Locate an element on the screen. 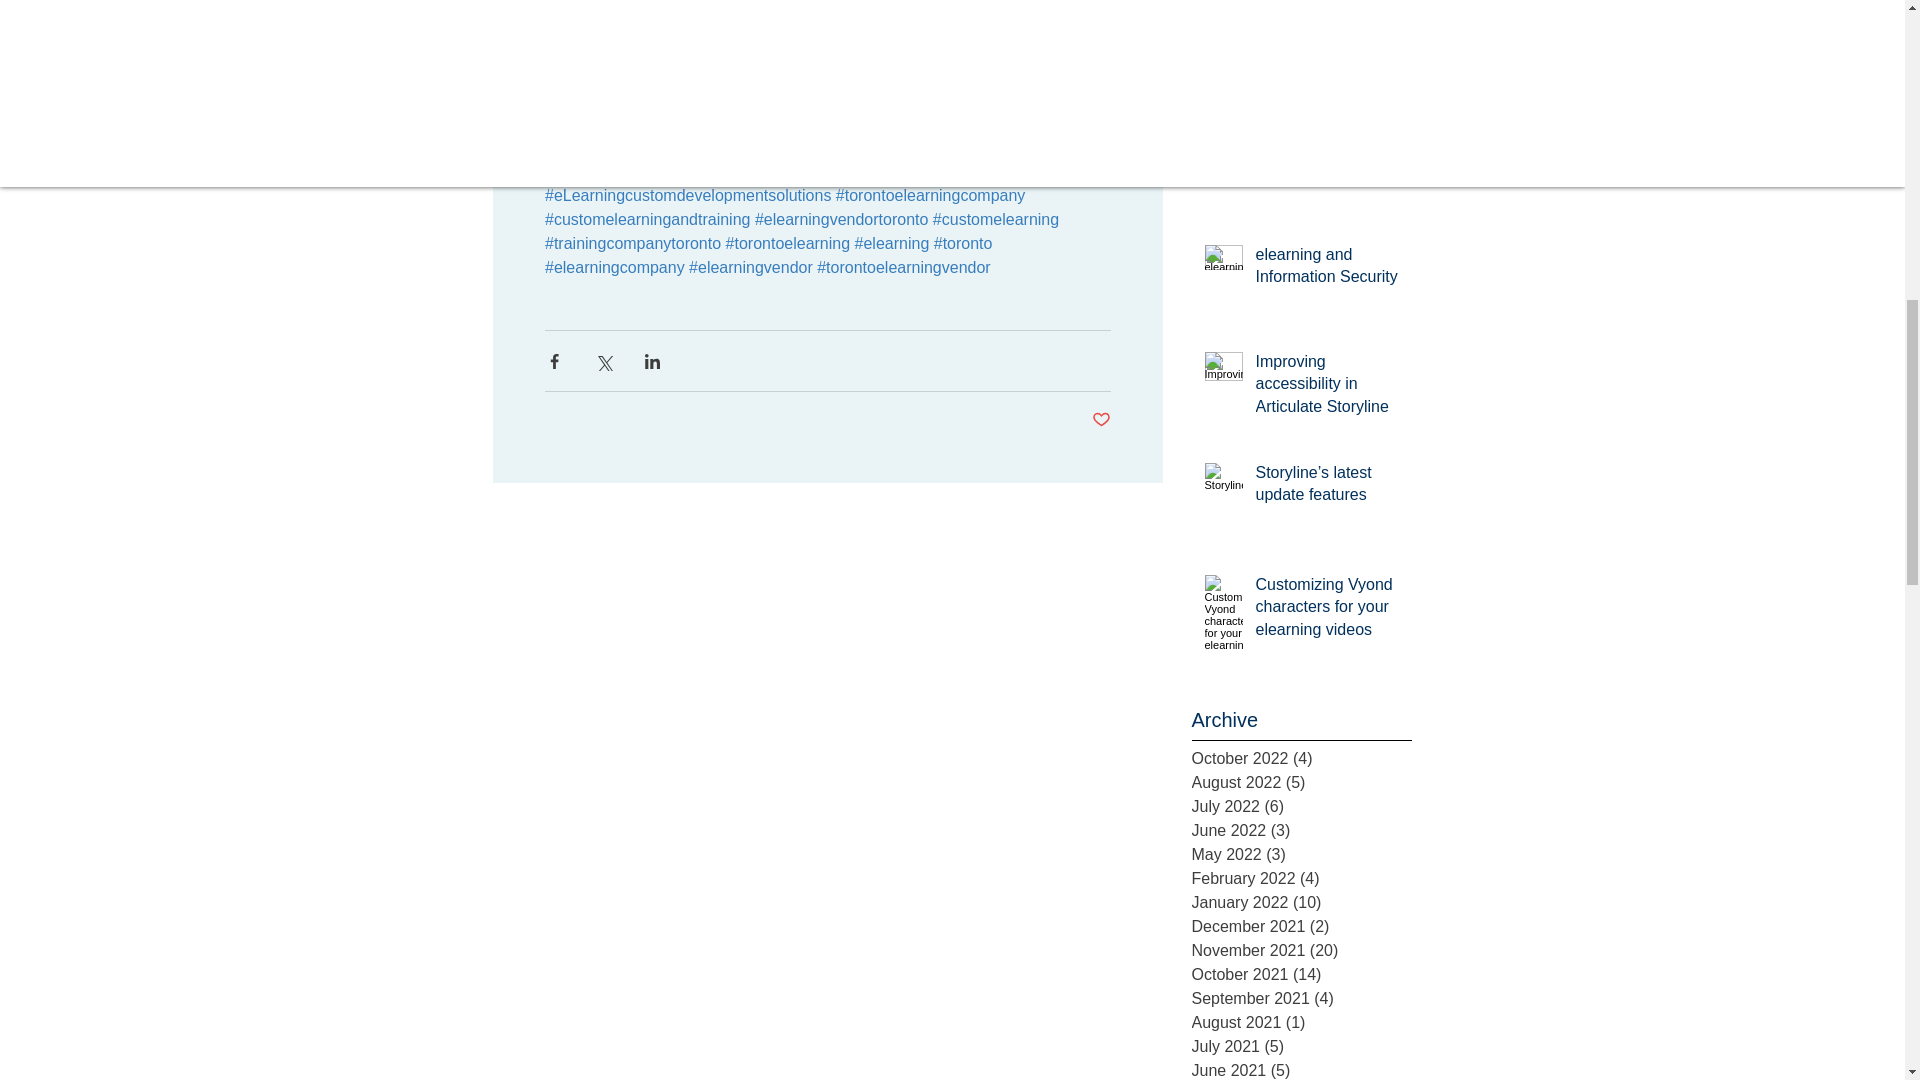  Customizing Vyond characters for your elearning videos is located at coordinates (1327, 611).